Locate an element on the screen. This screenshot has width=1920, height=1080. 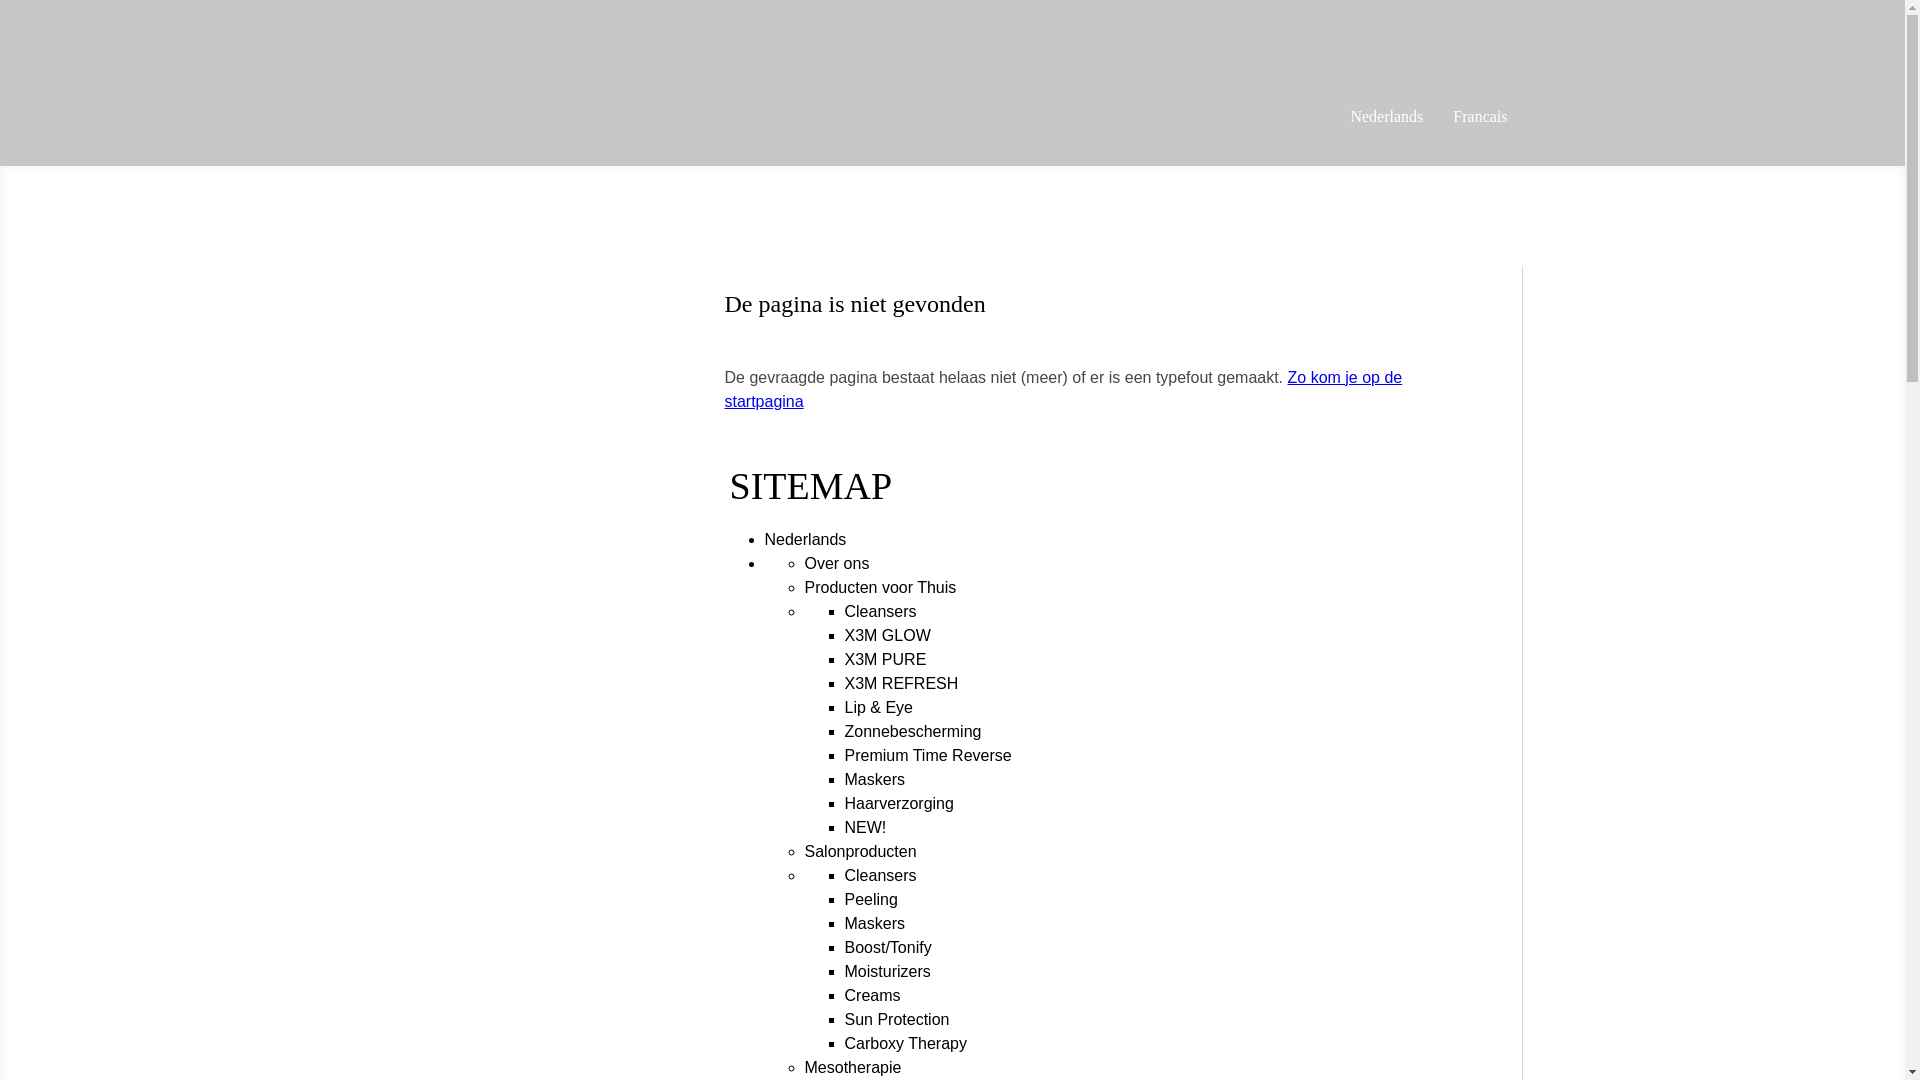
Peeling is located at coordinates (870, 900).